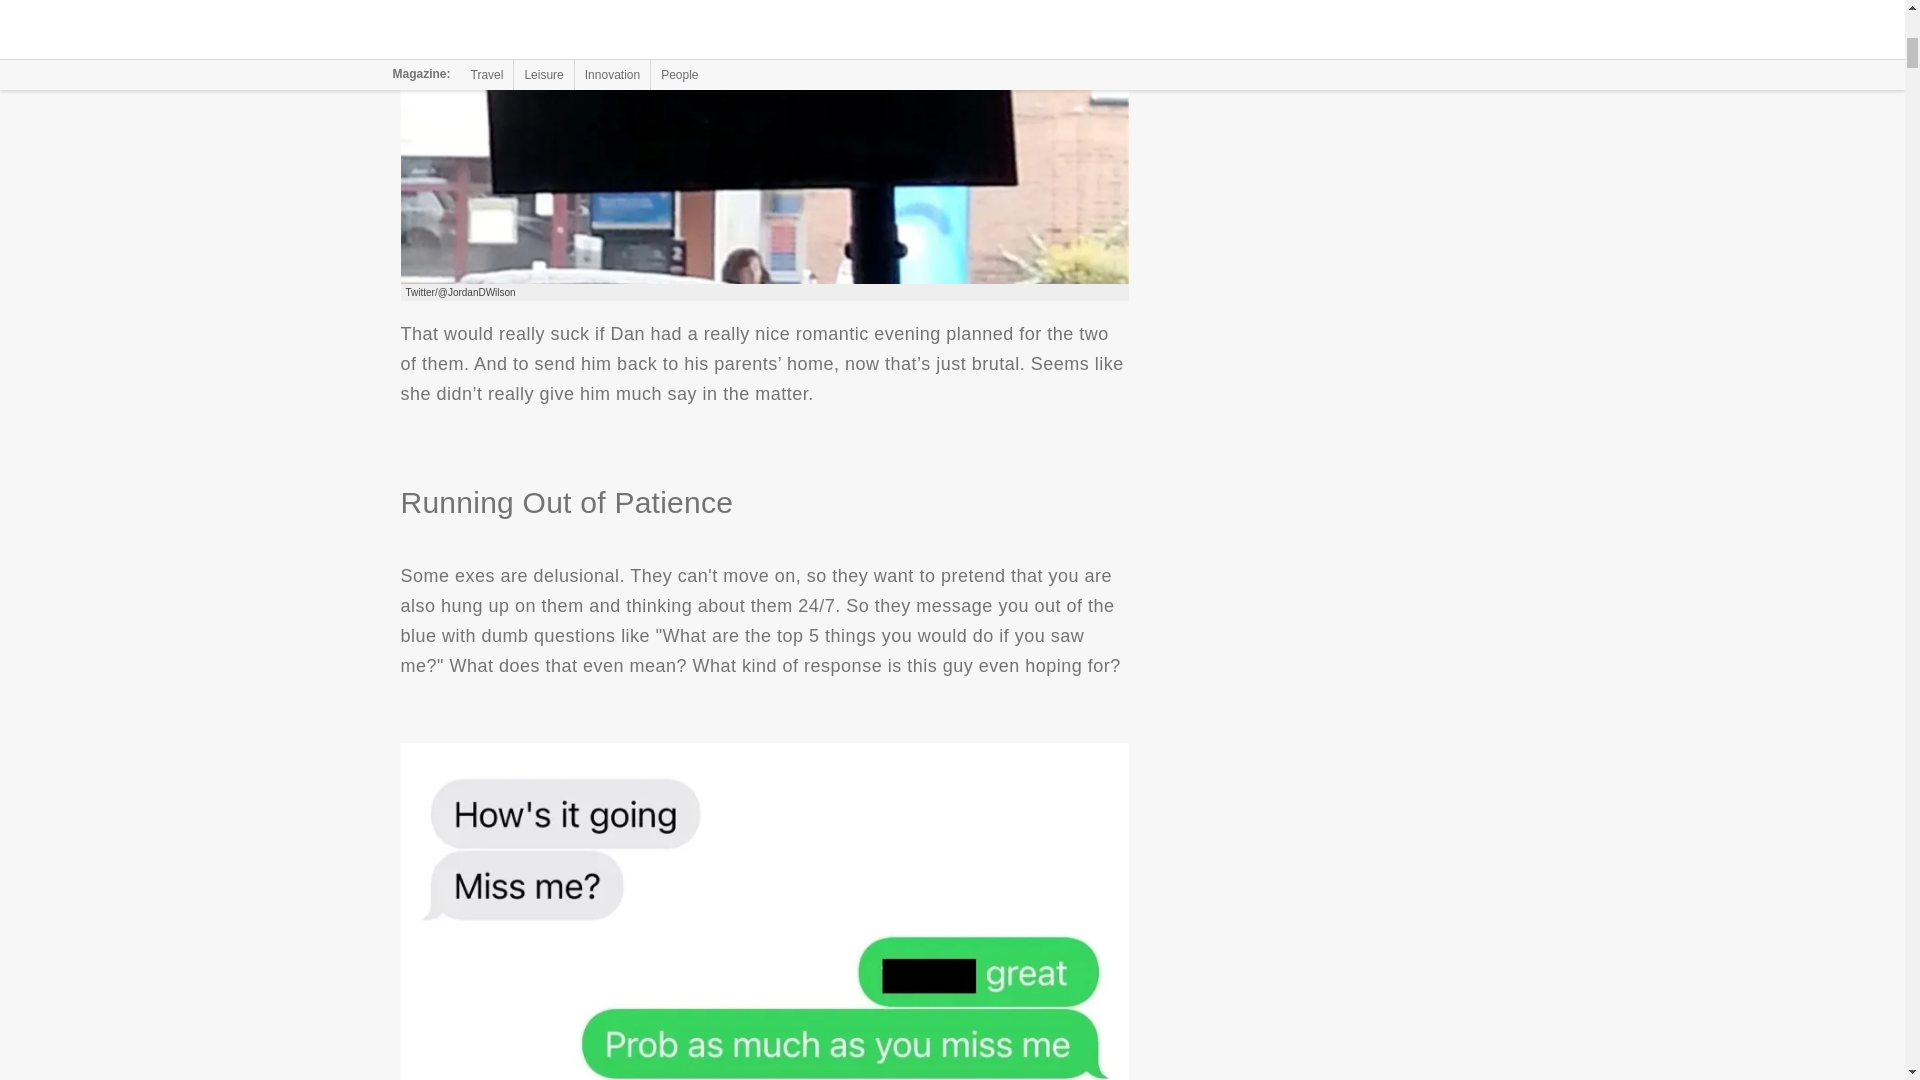 The height and width of the screenshot is (1080, 1920). Describe the element at coordinates (764, 142) in the screenshot. I see `How Can You Be So Heartless?` at that location.